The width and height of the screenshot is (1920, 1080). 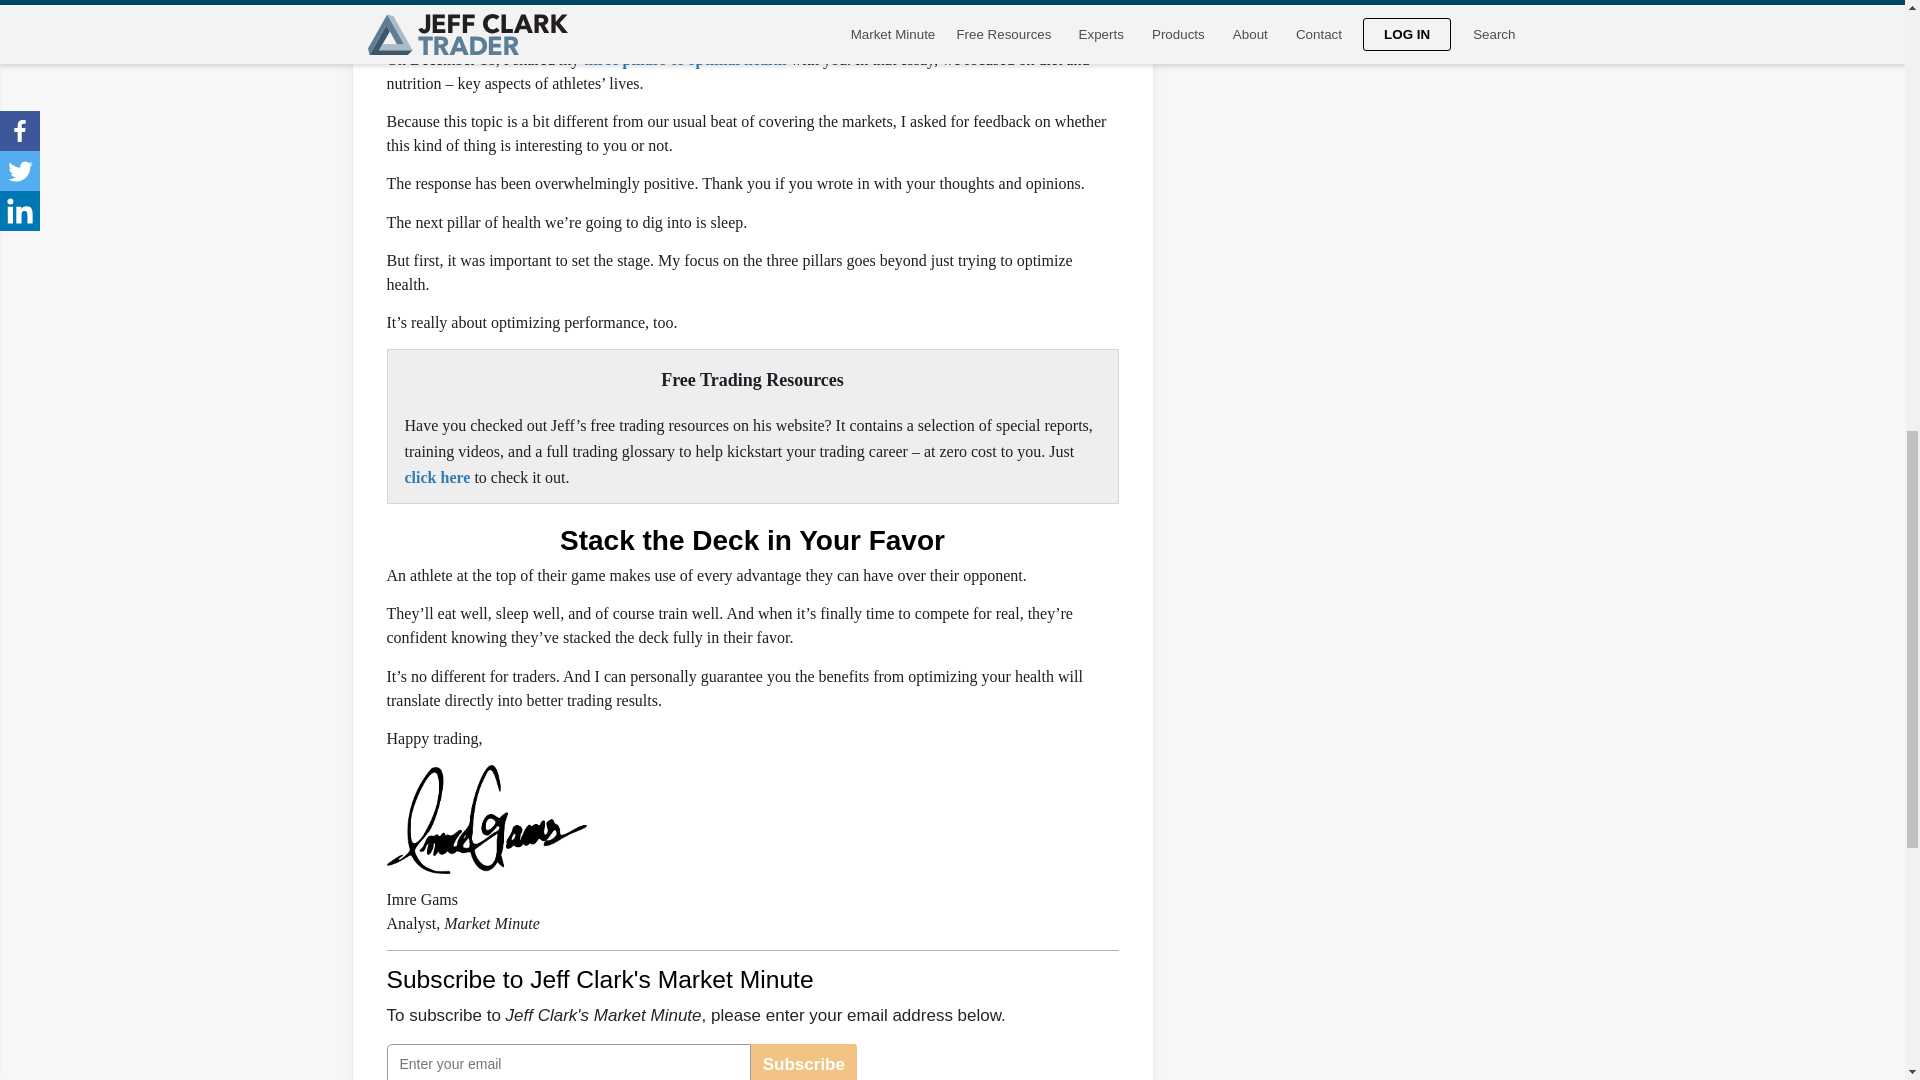 What do you see at coordinates (436, 477) in the screenshot?
I see `click here` at bounding box center [436, 477].